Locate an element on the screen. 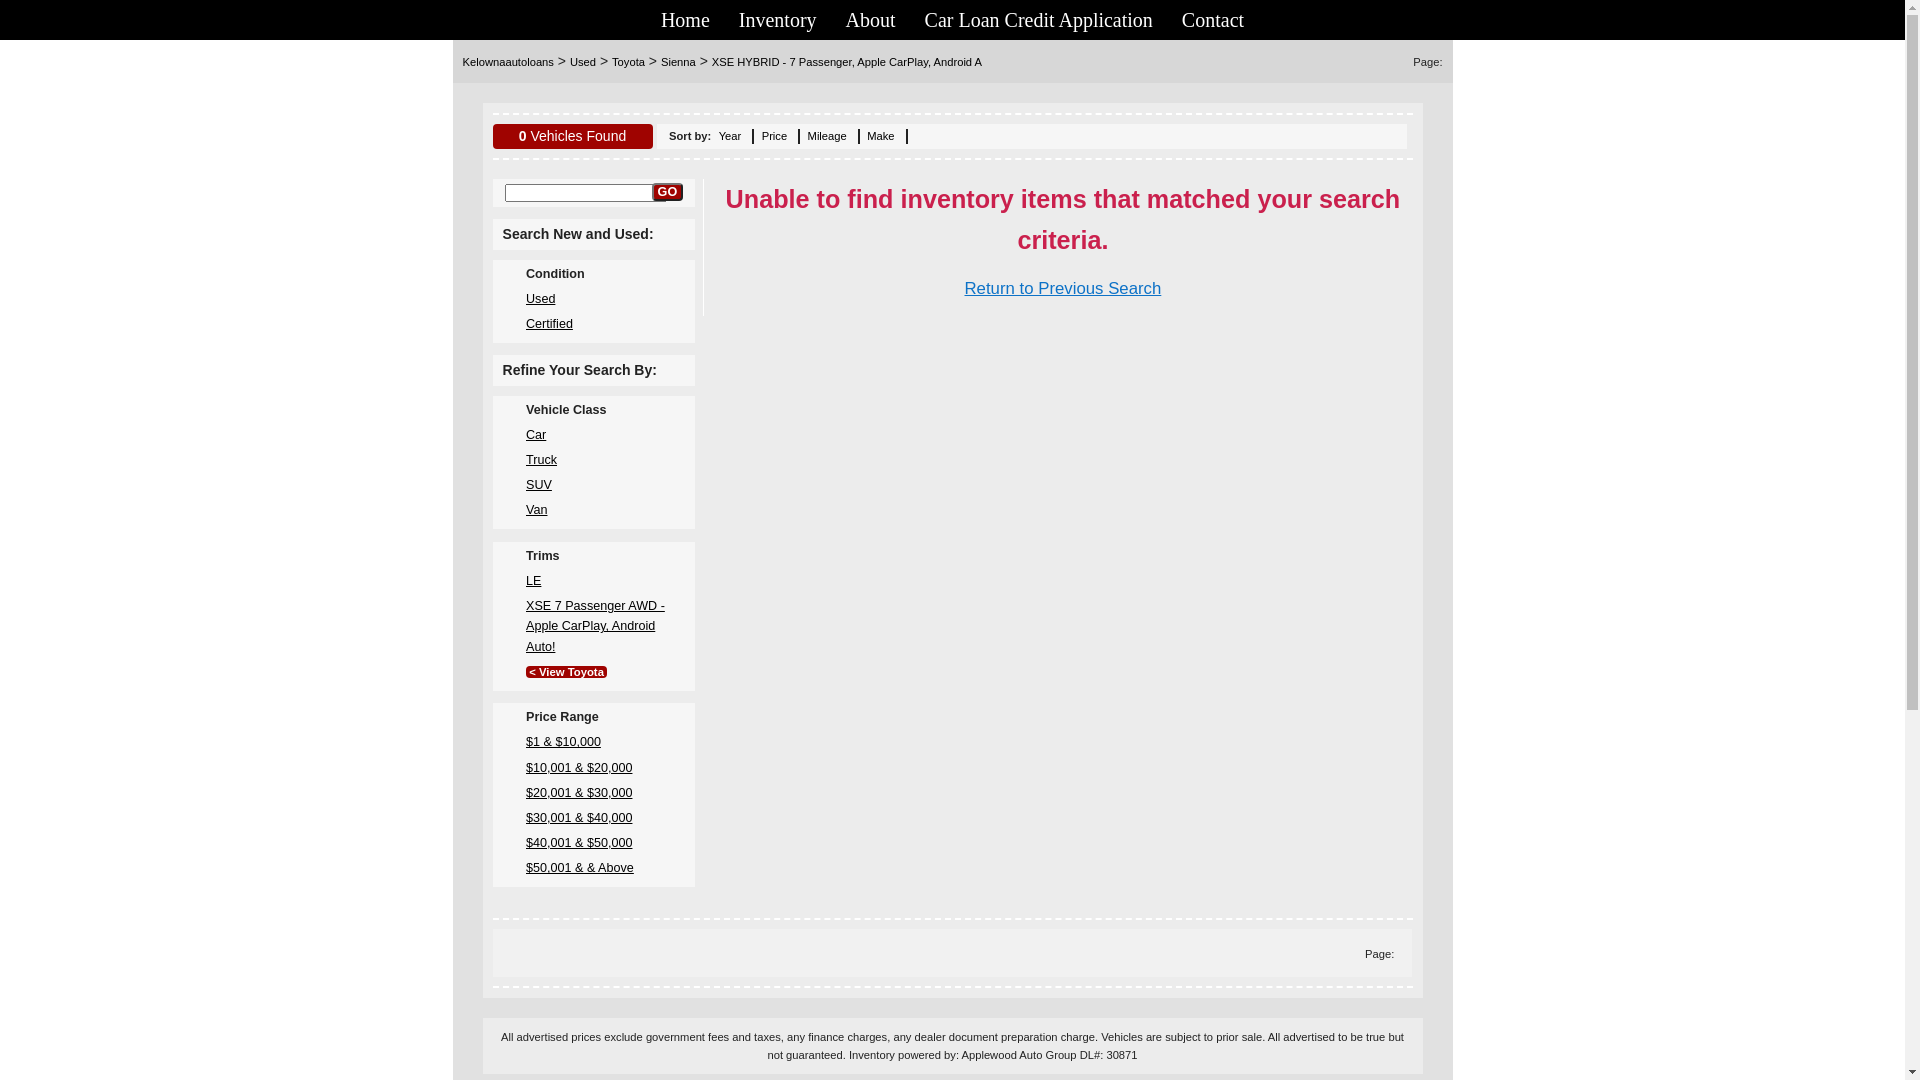  XSE HYBRID - 7 Passenger, Apple CarPlay, Android A is located at coordinates (847, 62).